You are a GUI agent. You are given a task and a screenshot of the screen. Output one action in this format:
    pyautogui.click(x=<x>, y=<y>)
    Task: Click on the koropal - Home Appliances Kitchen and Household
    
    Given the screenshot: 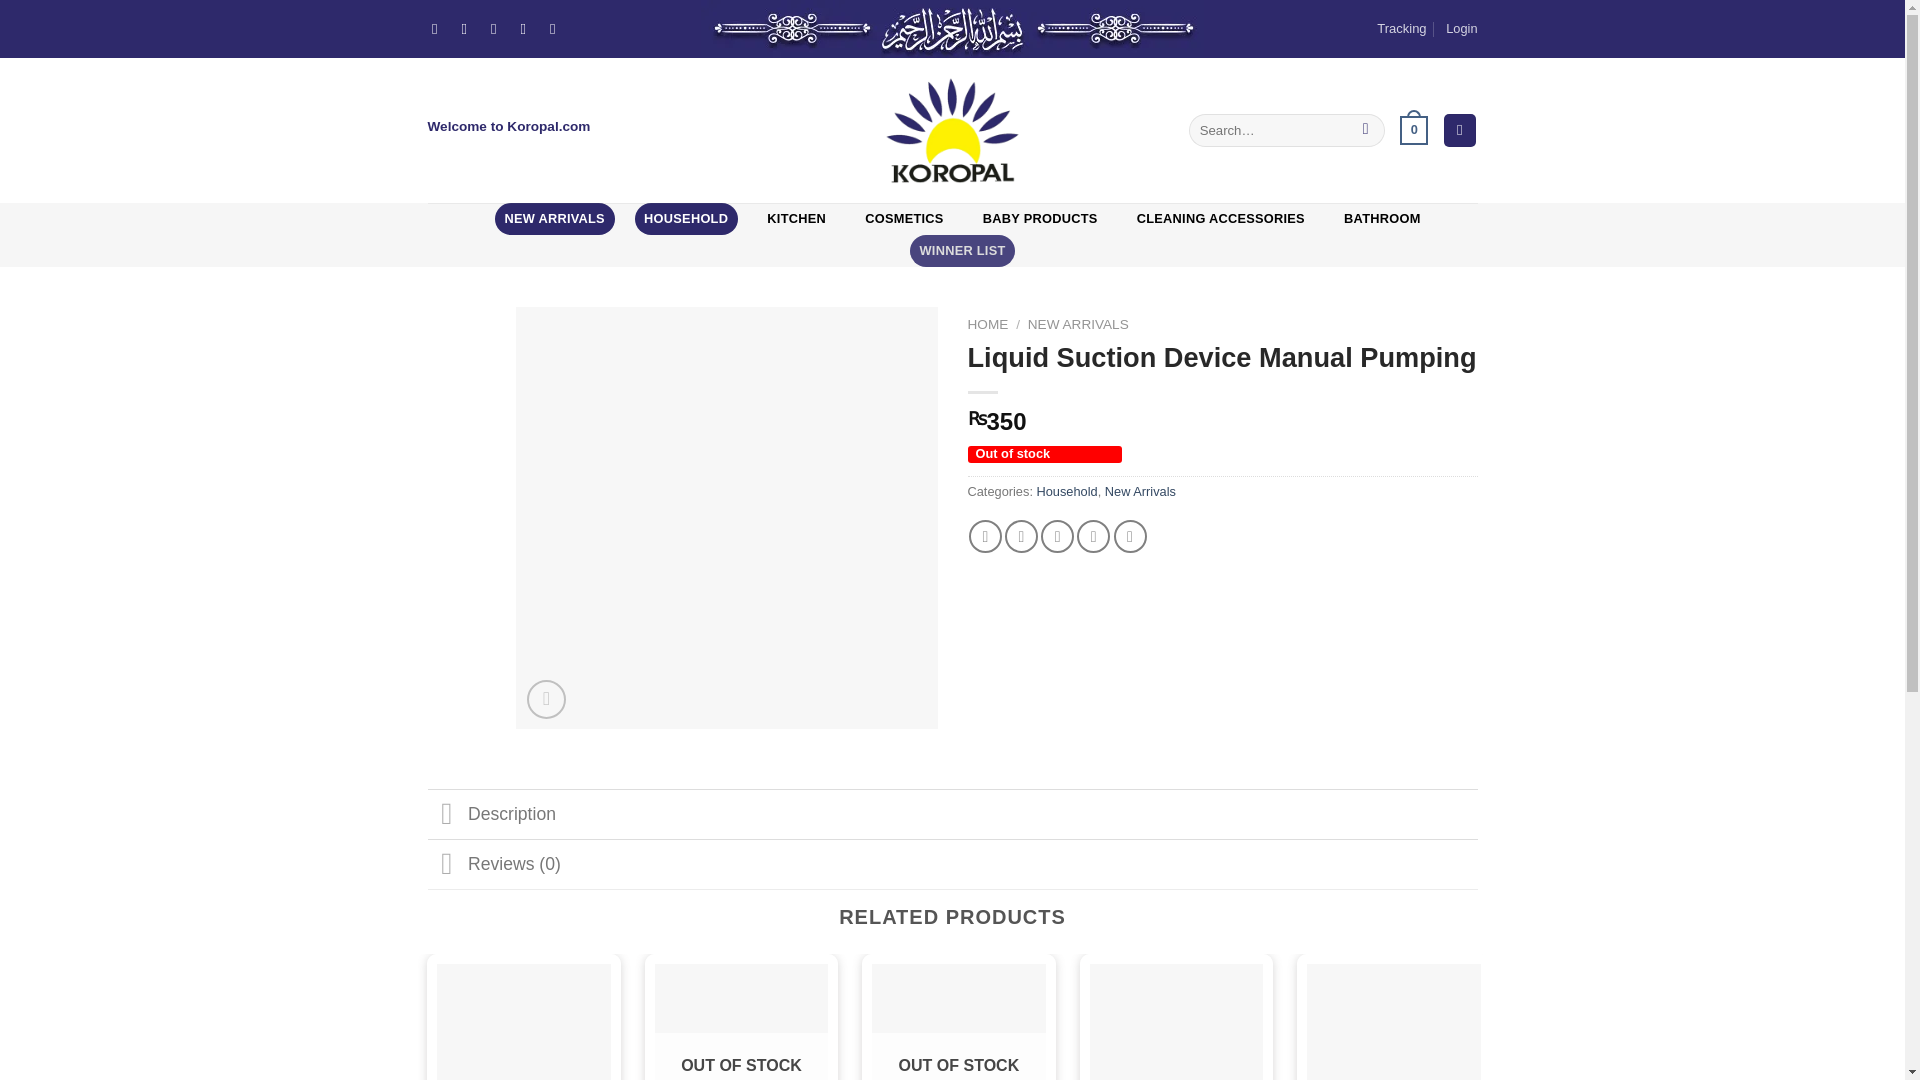 What is the action you would take?
    pyautogui.click(x=952, y=130)
    